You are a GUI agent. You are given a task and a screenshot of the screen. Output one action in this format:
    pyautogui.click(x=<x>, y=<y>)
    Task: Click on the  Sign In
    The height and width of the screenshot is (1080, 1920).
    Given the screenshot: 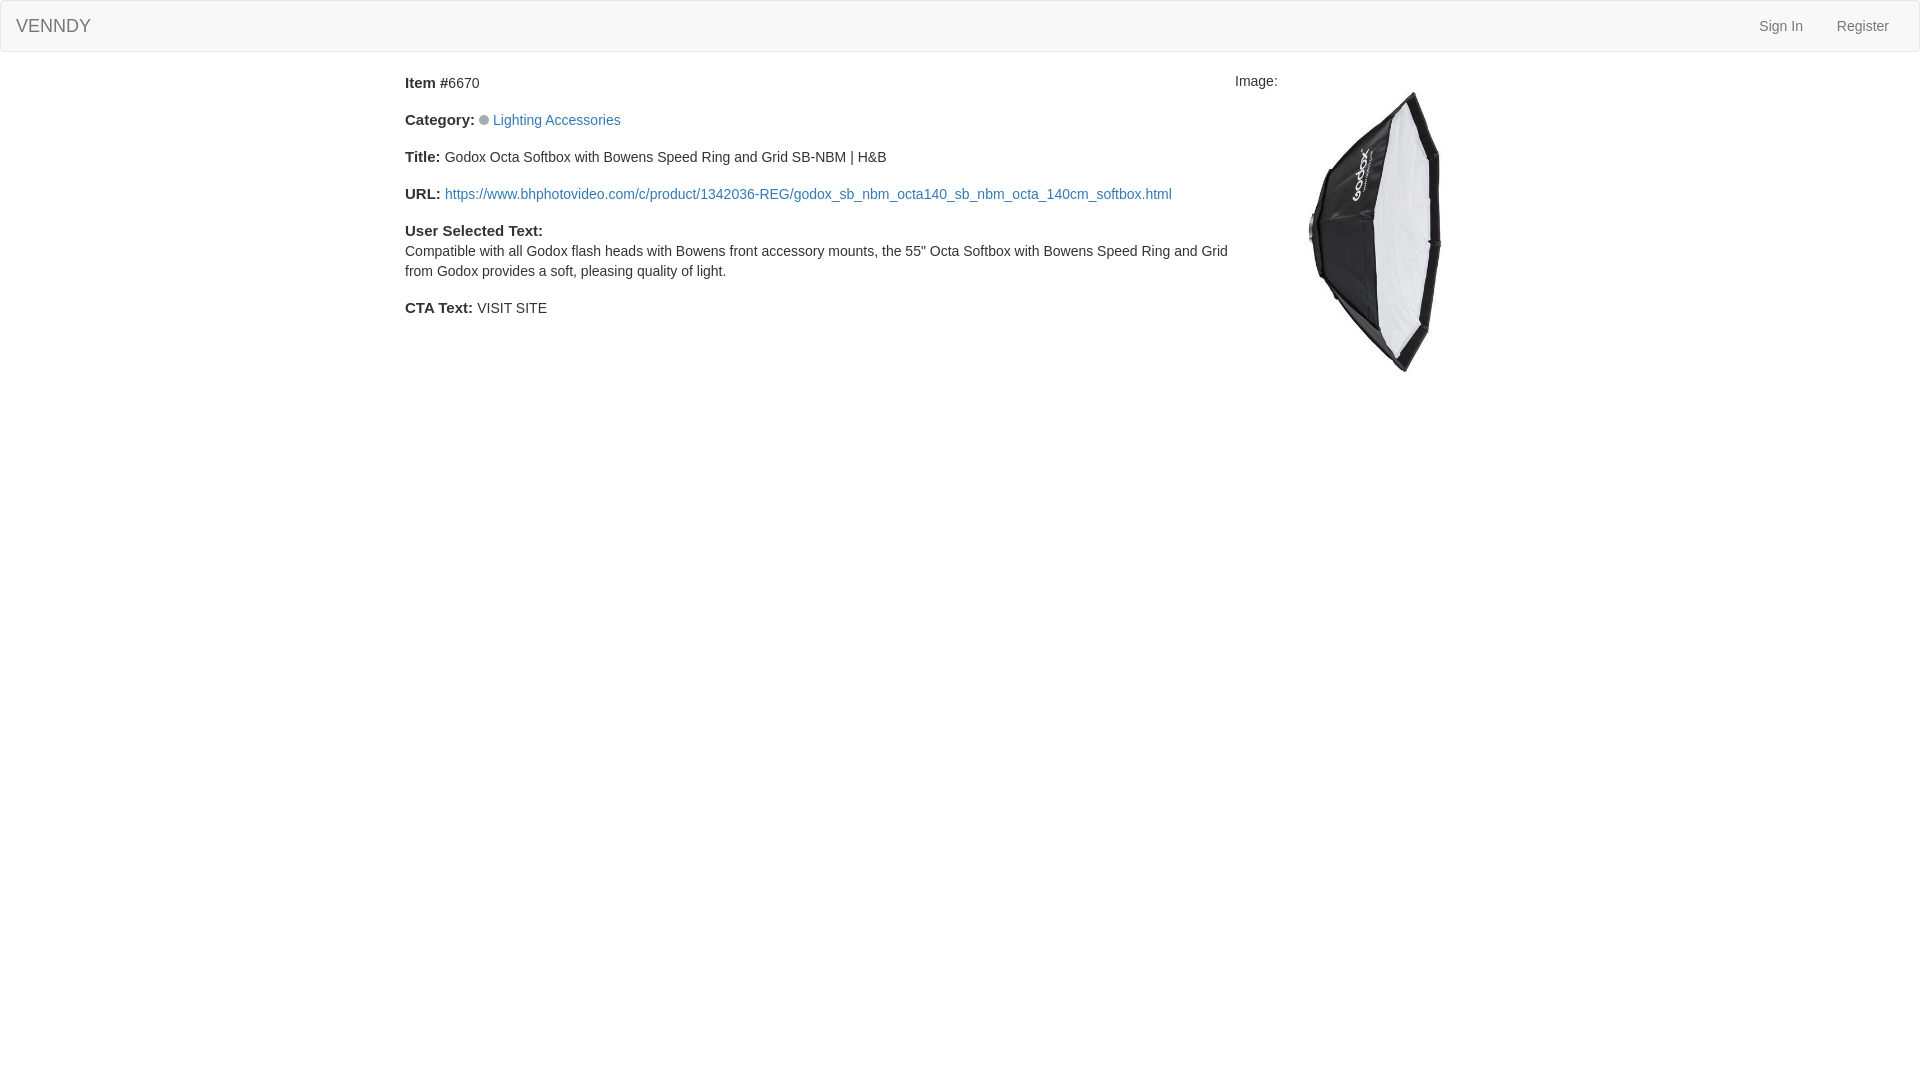 What is the action you would take?
    pyautogui.click(x=1778, y=26)
    